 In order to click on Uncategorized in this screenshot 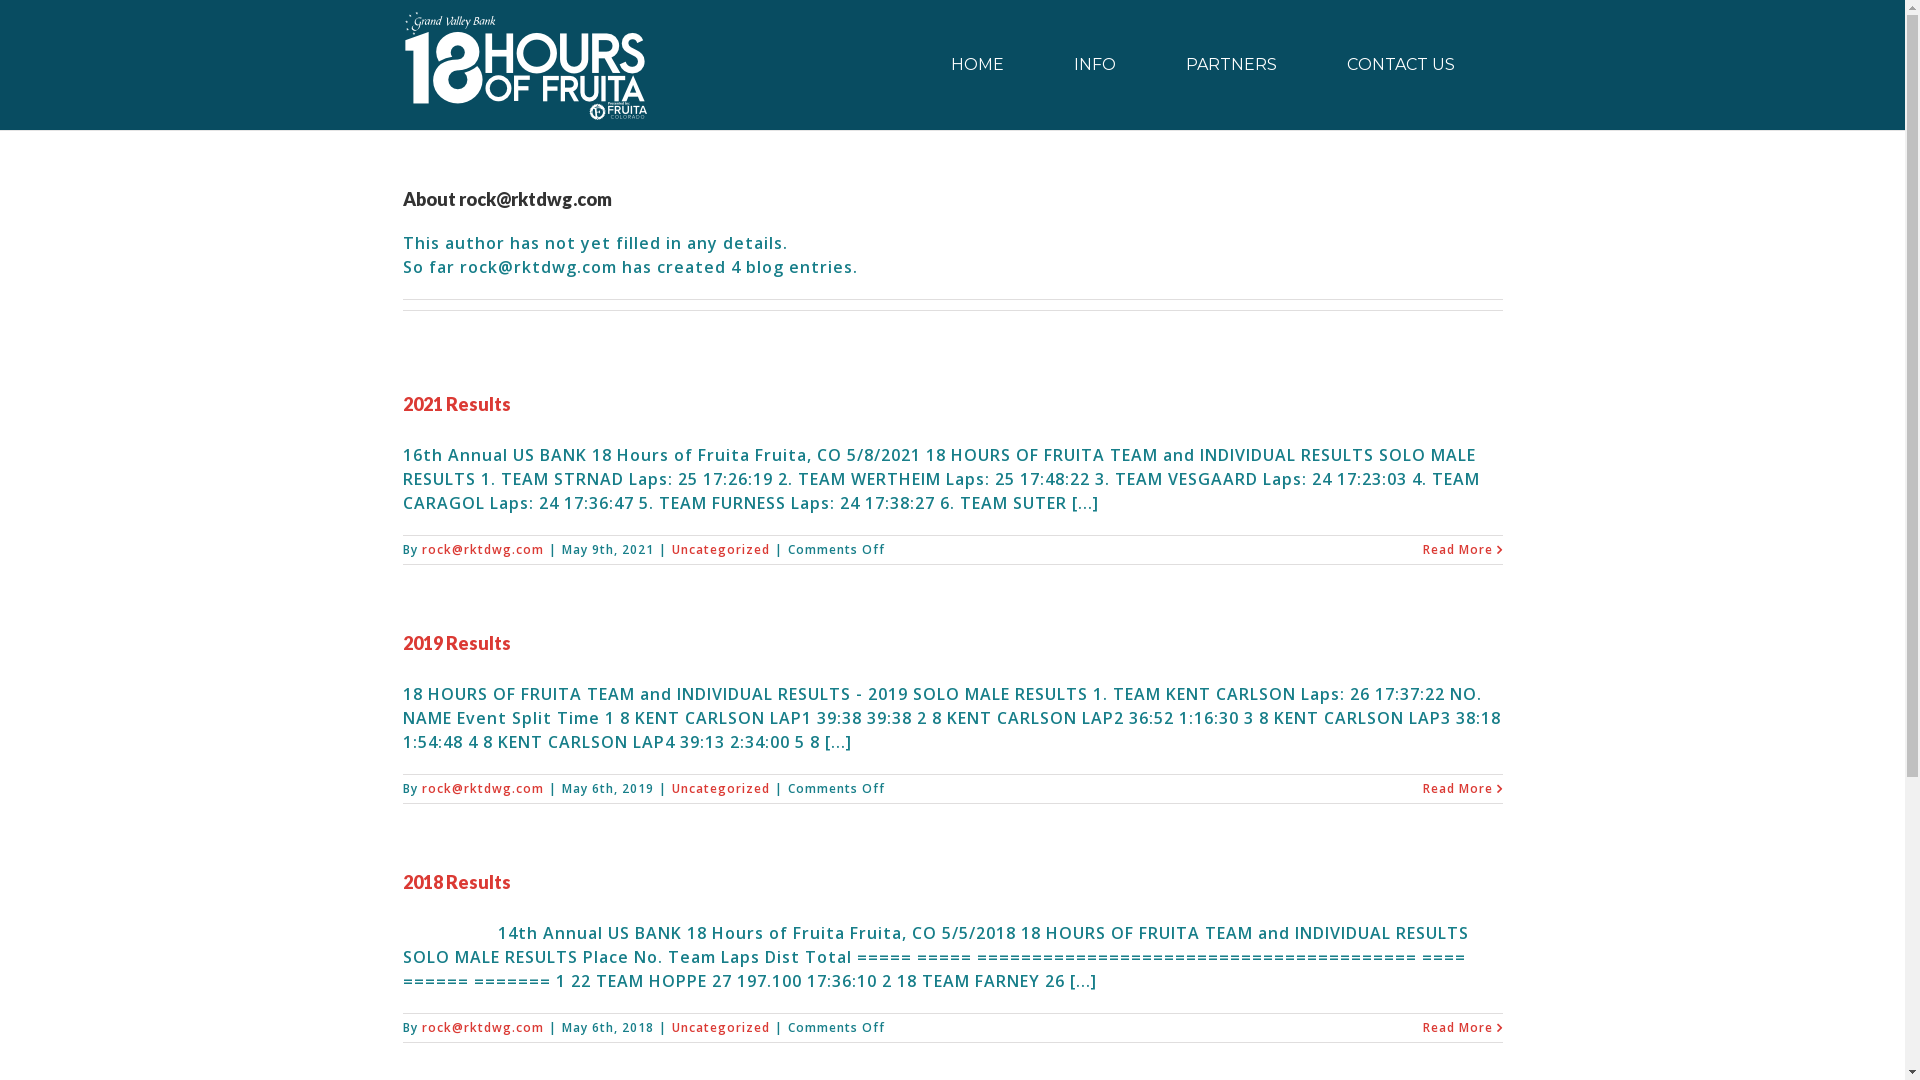, I will do `click(721, 788)`.